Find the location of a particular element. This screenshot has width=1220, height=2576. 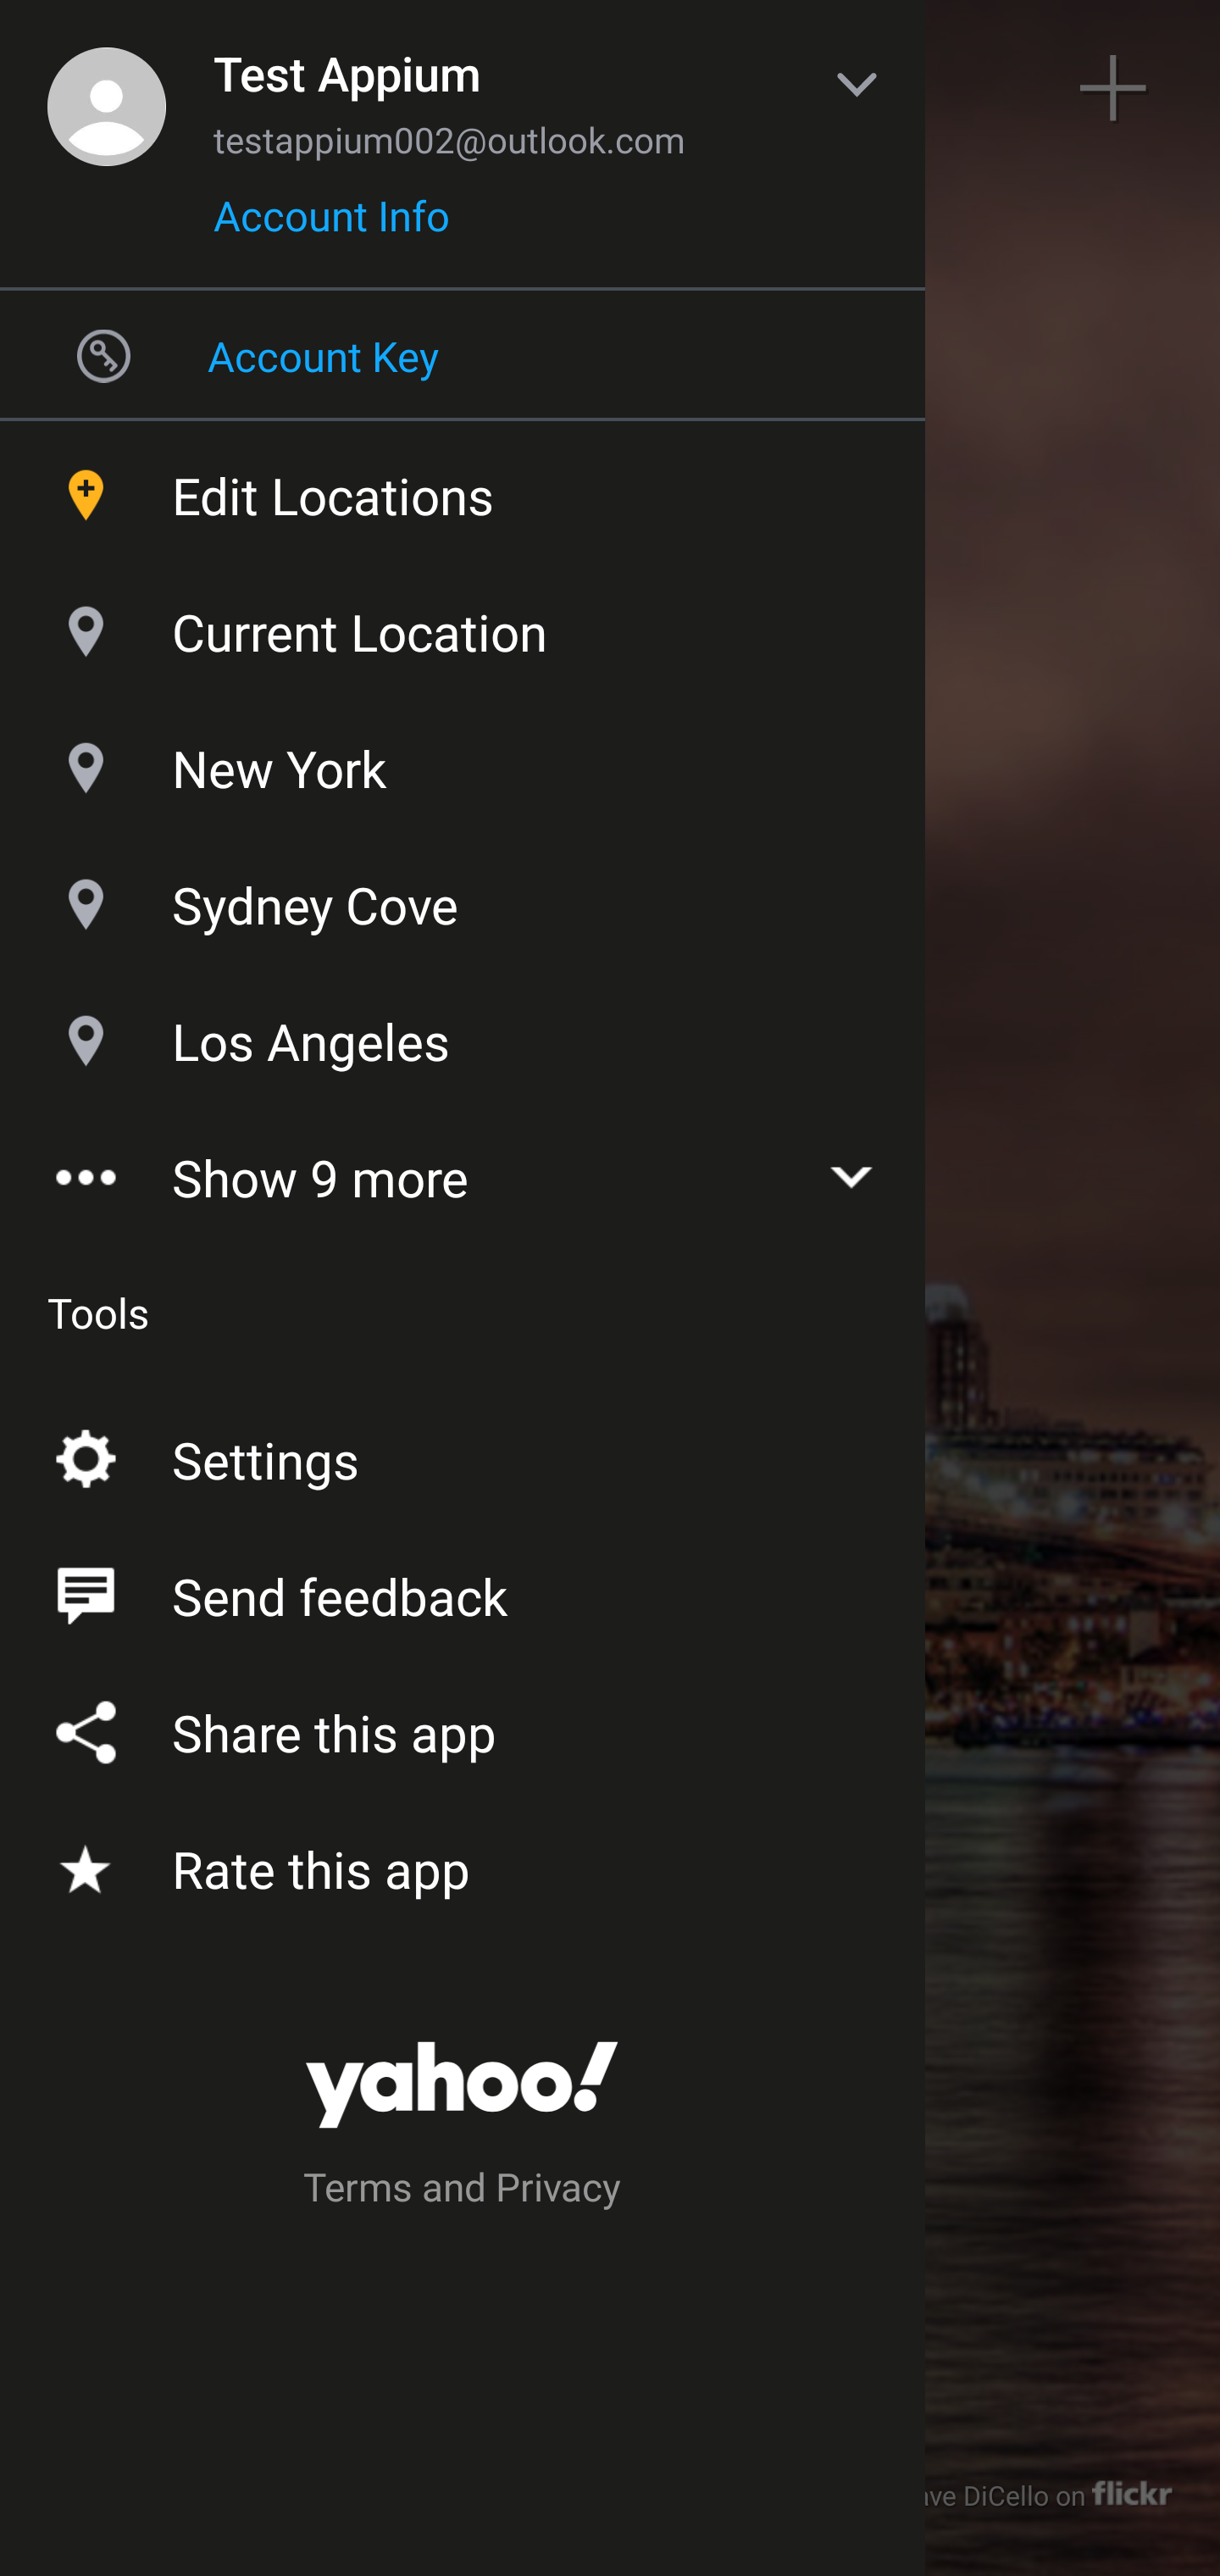

Account Info is located at coordinates (331, 226).